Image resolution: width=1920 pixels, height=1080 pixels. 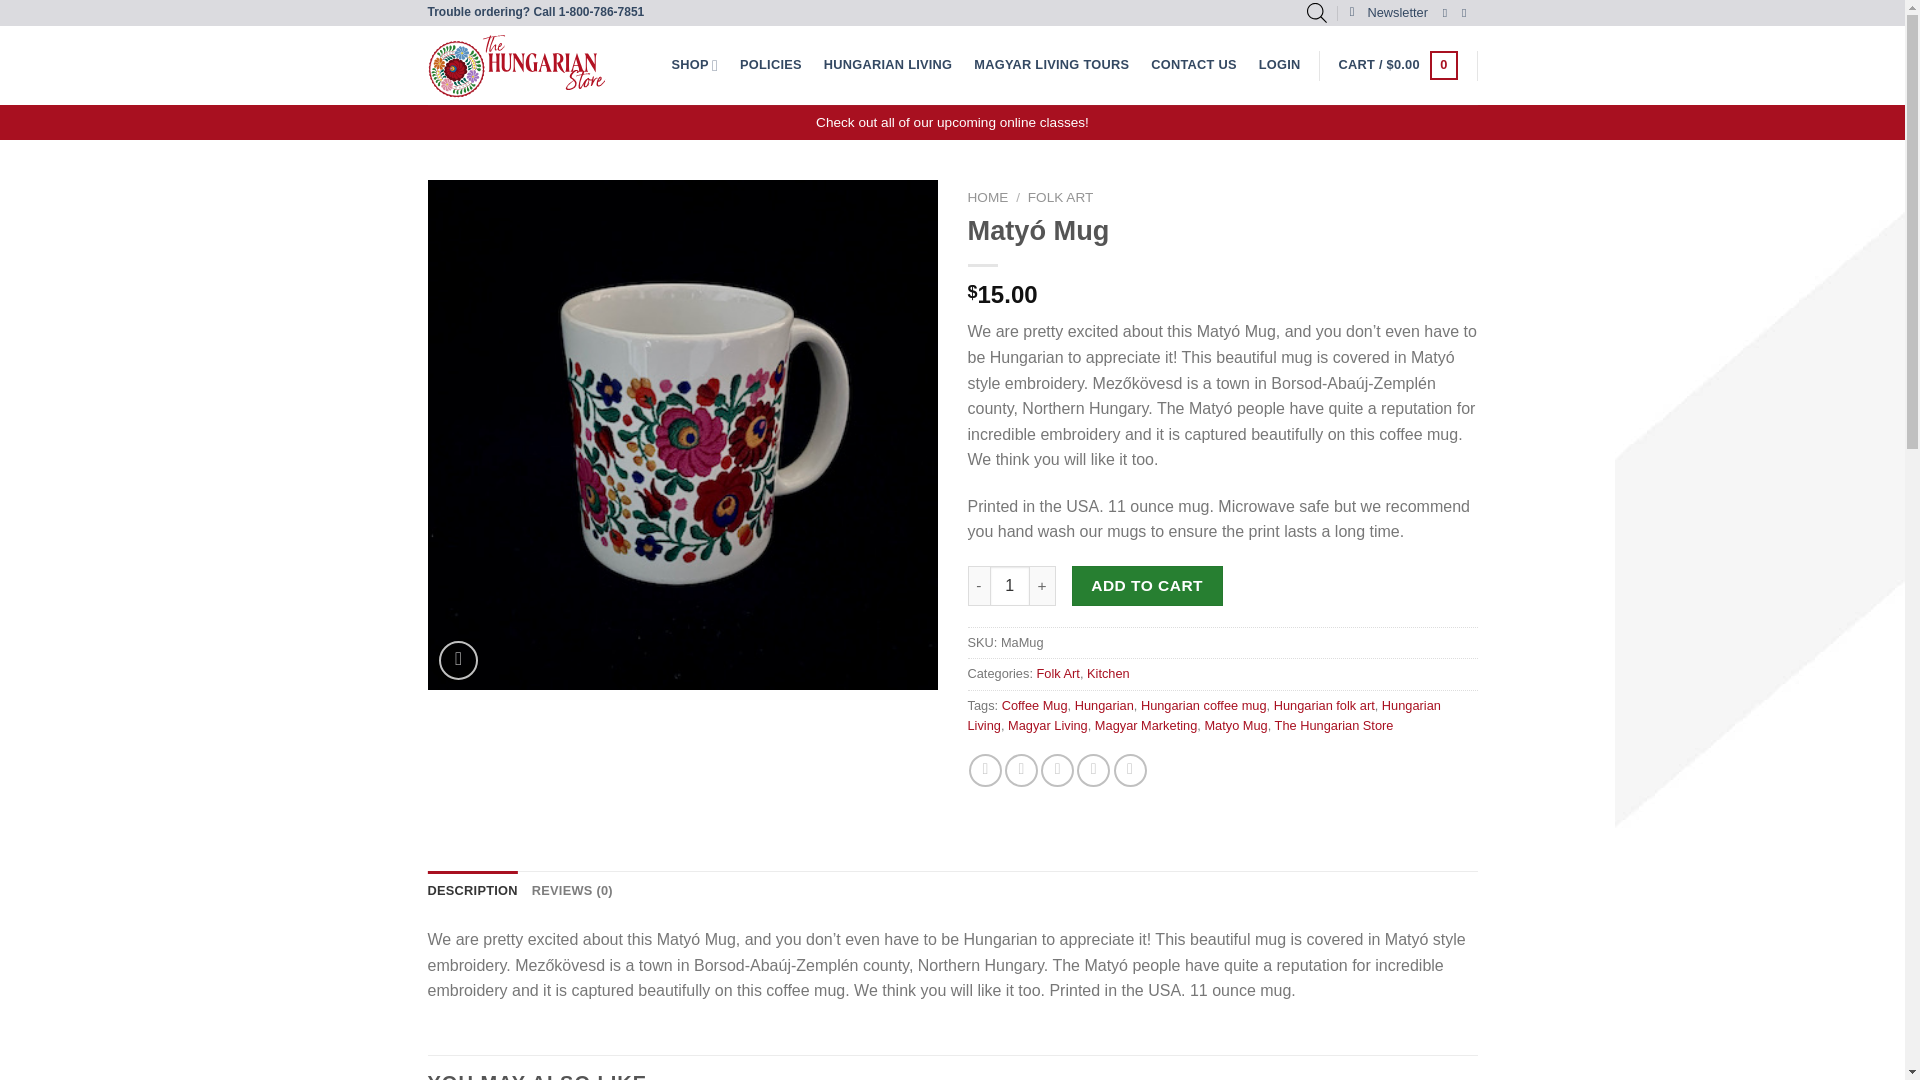 What do you see at coordinates (888, 65) in the screenshot?
I see `HUNGARIAN LIVING` at bounding box center [888, 65].